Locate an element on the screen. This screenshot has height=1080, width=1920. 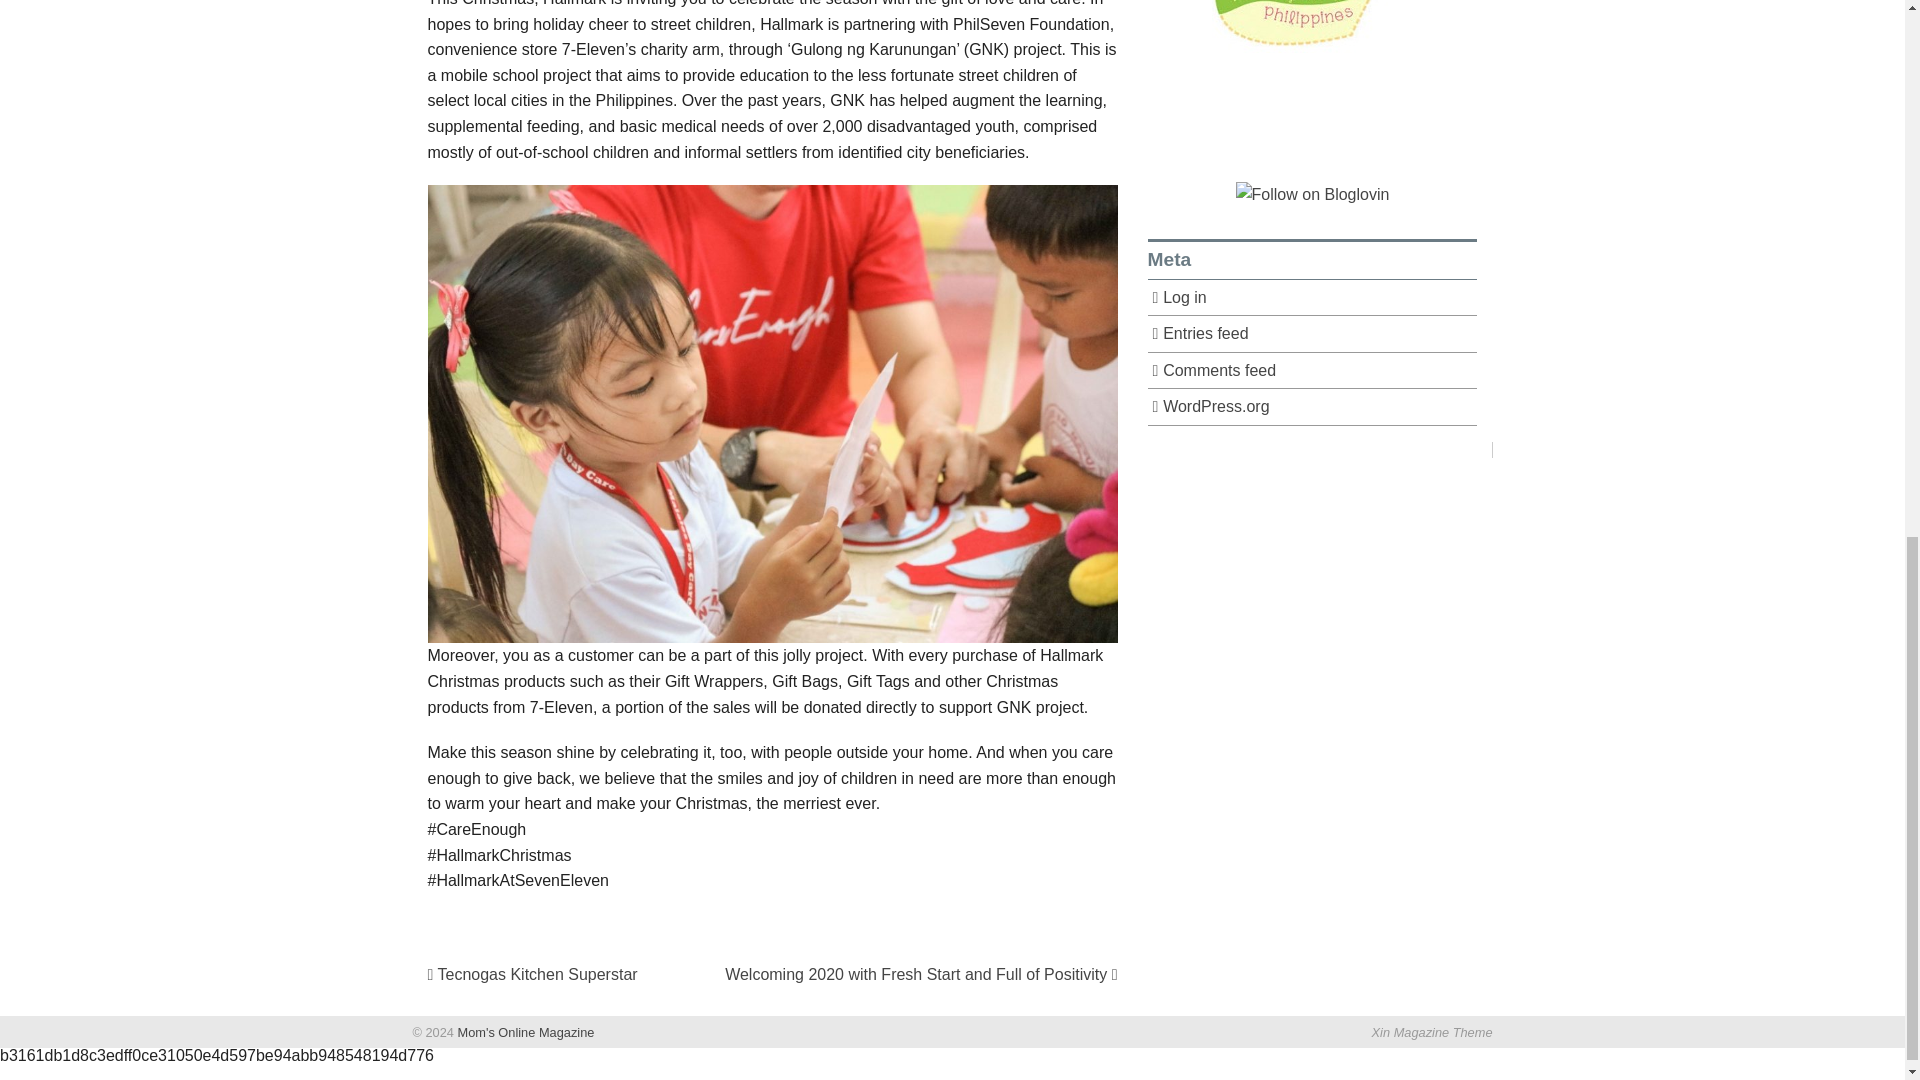
WordPress.org is located at coordinates (1313, 406).